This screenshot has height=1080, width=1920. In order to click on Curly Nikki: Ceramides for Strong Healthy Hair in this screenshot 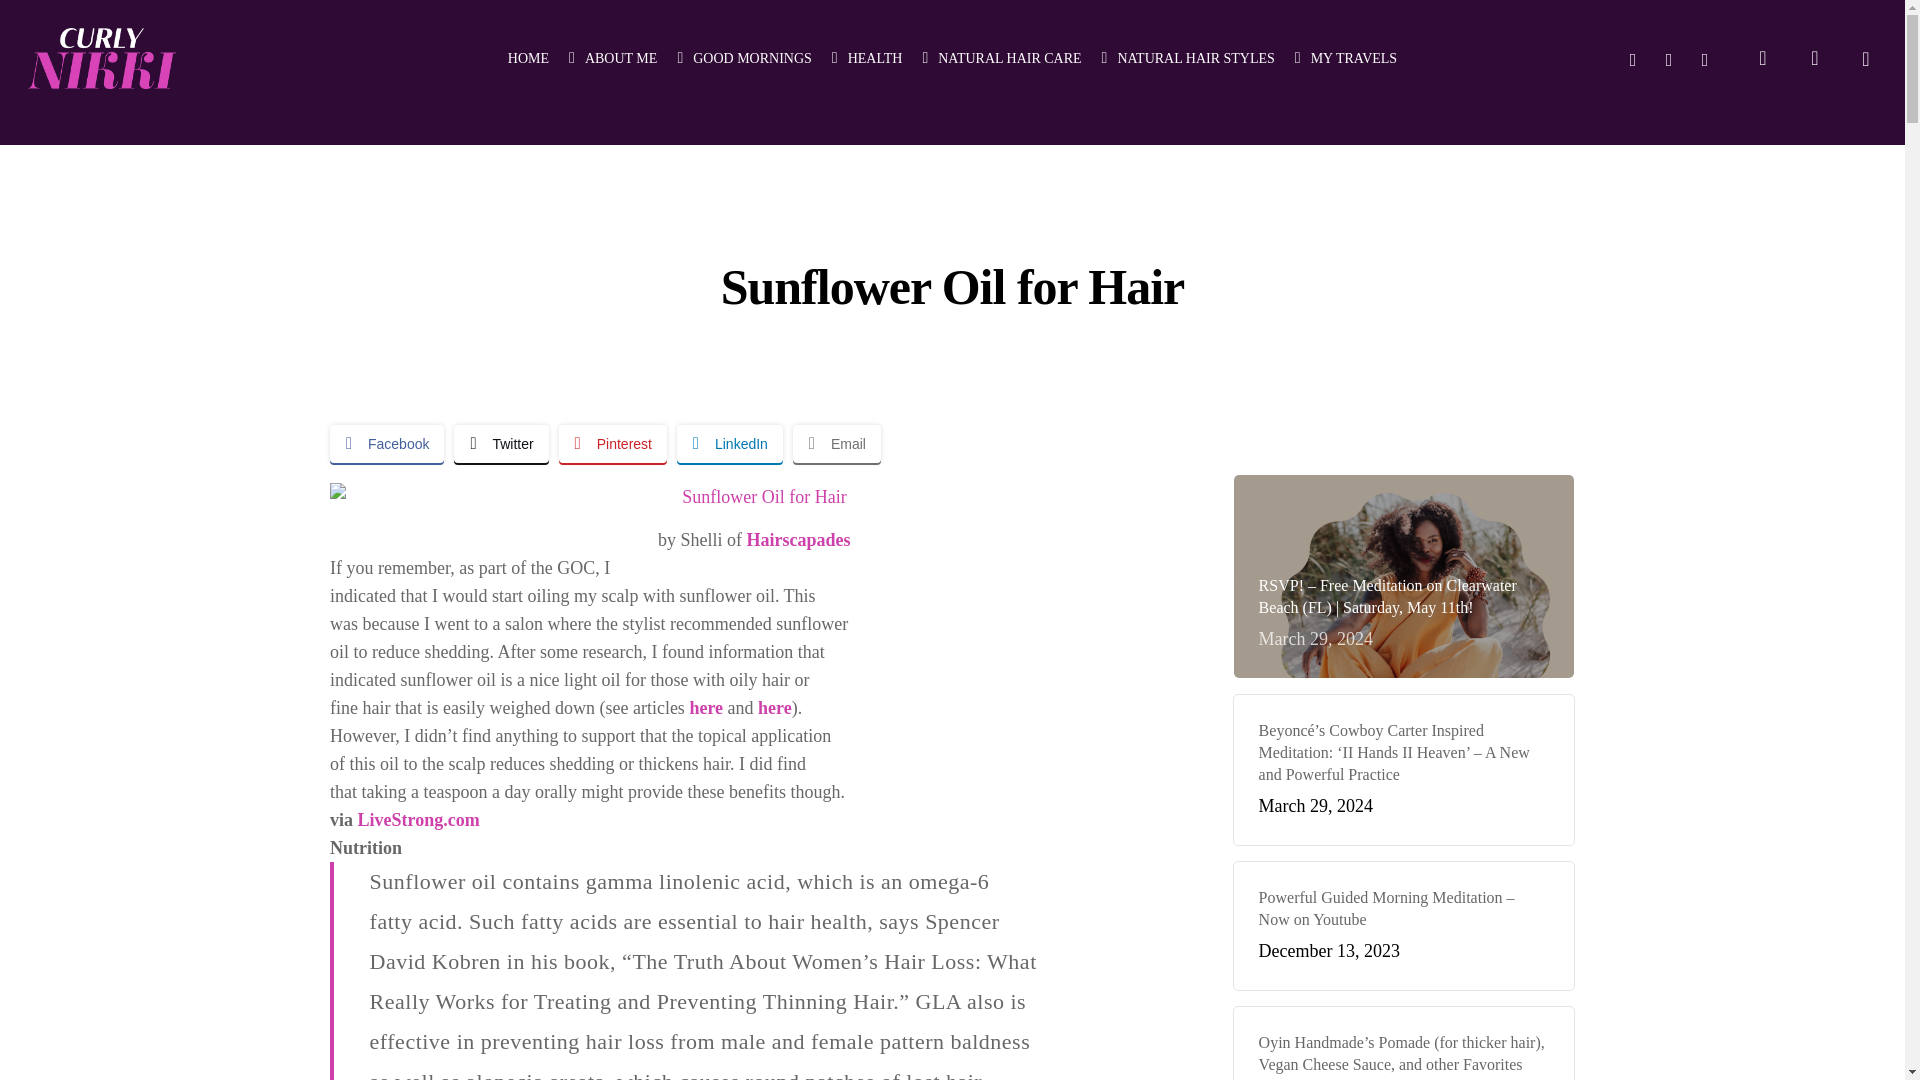, I will do `click(706, 708)`.